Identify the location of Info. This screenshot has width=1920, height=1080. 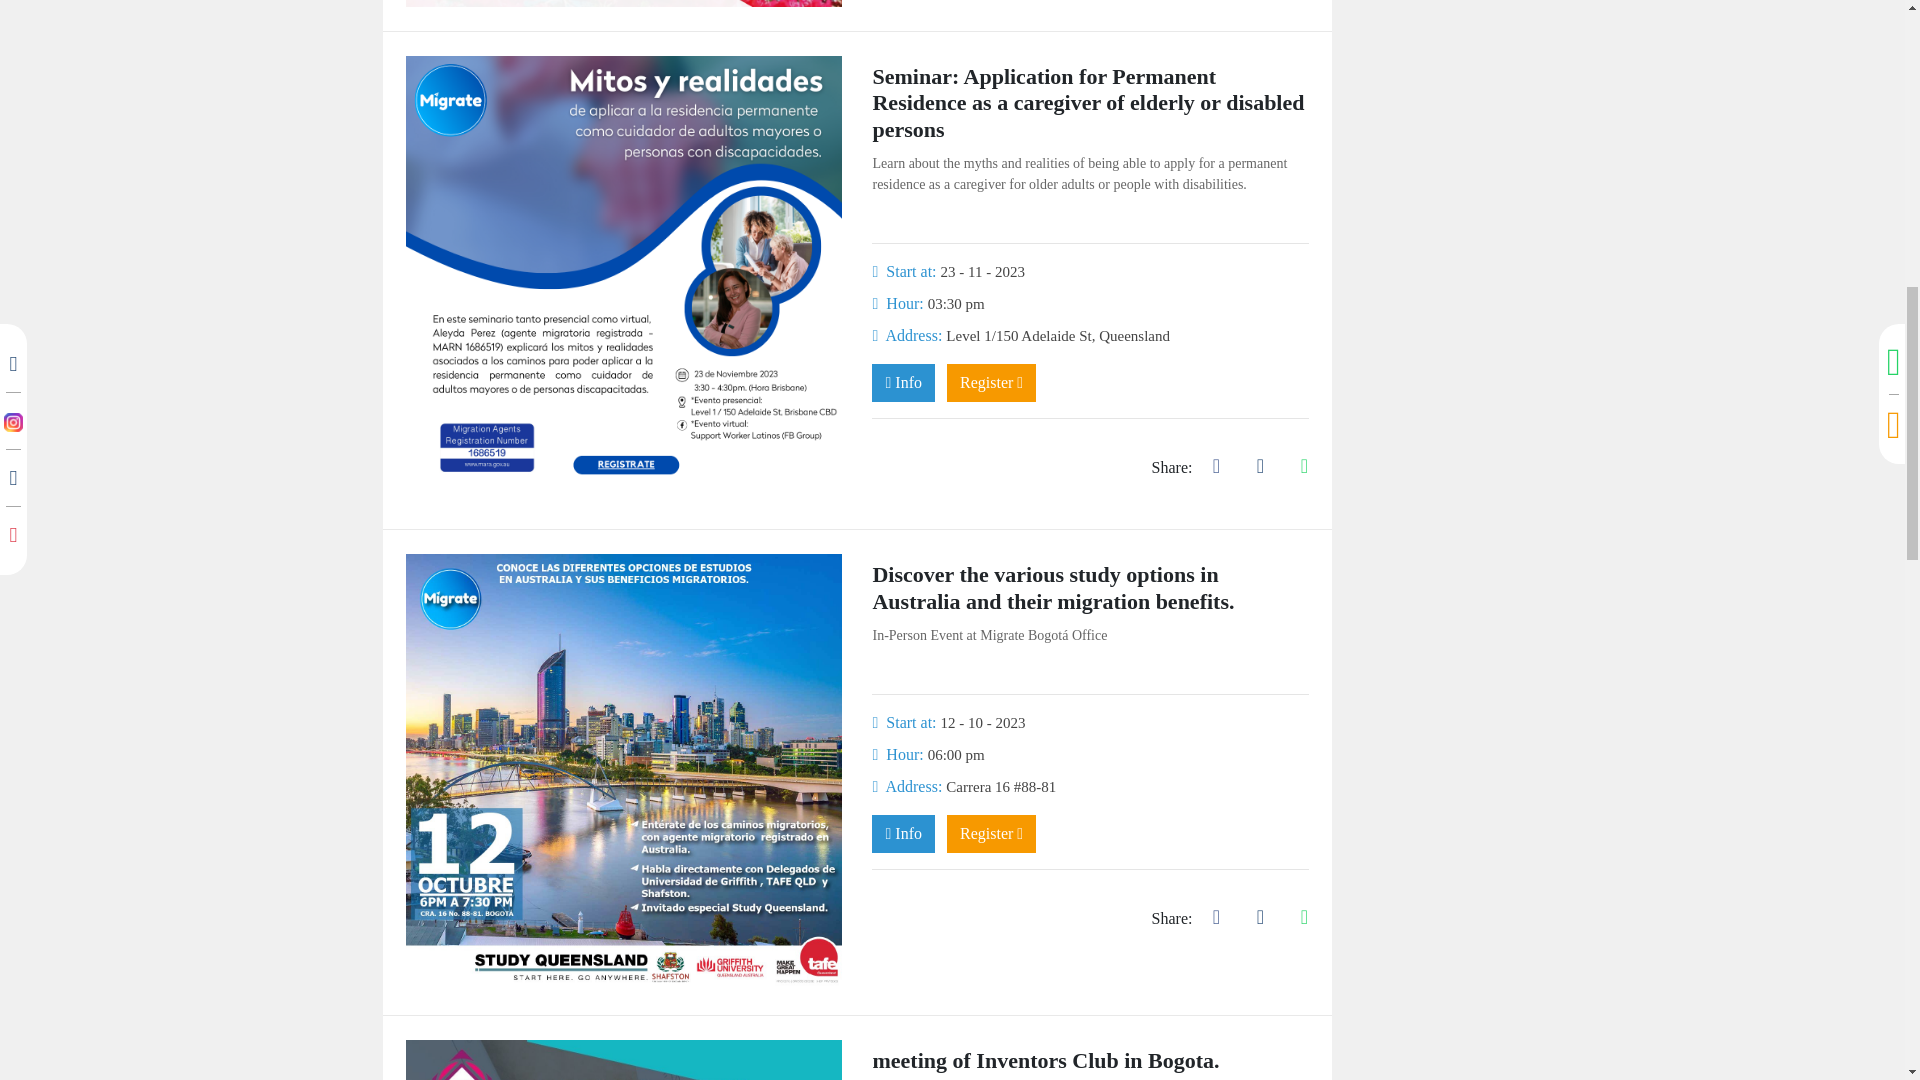
(903, 382).